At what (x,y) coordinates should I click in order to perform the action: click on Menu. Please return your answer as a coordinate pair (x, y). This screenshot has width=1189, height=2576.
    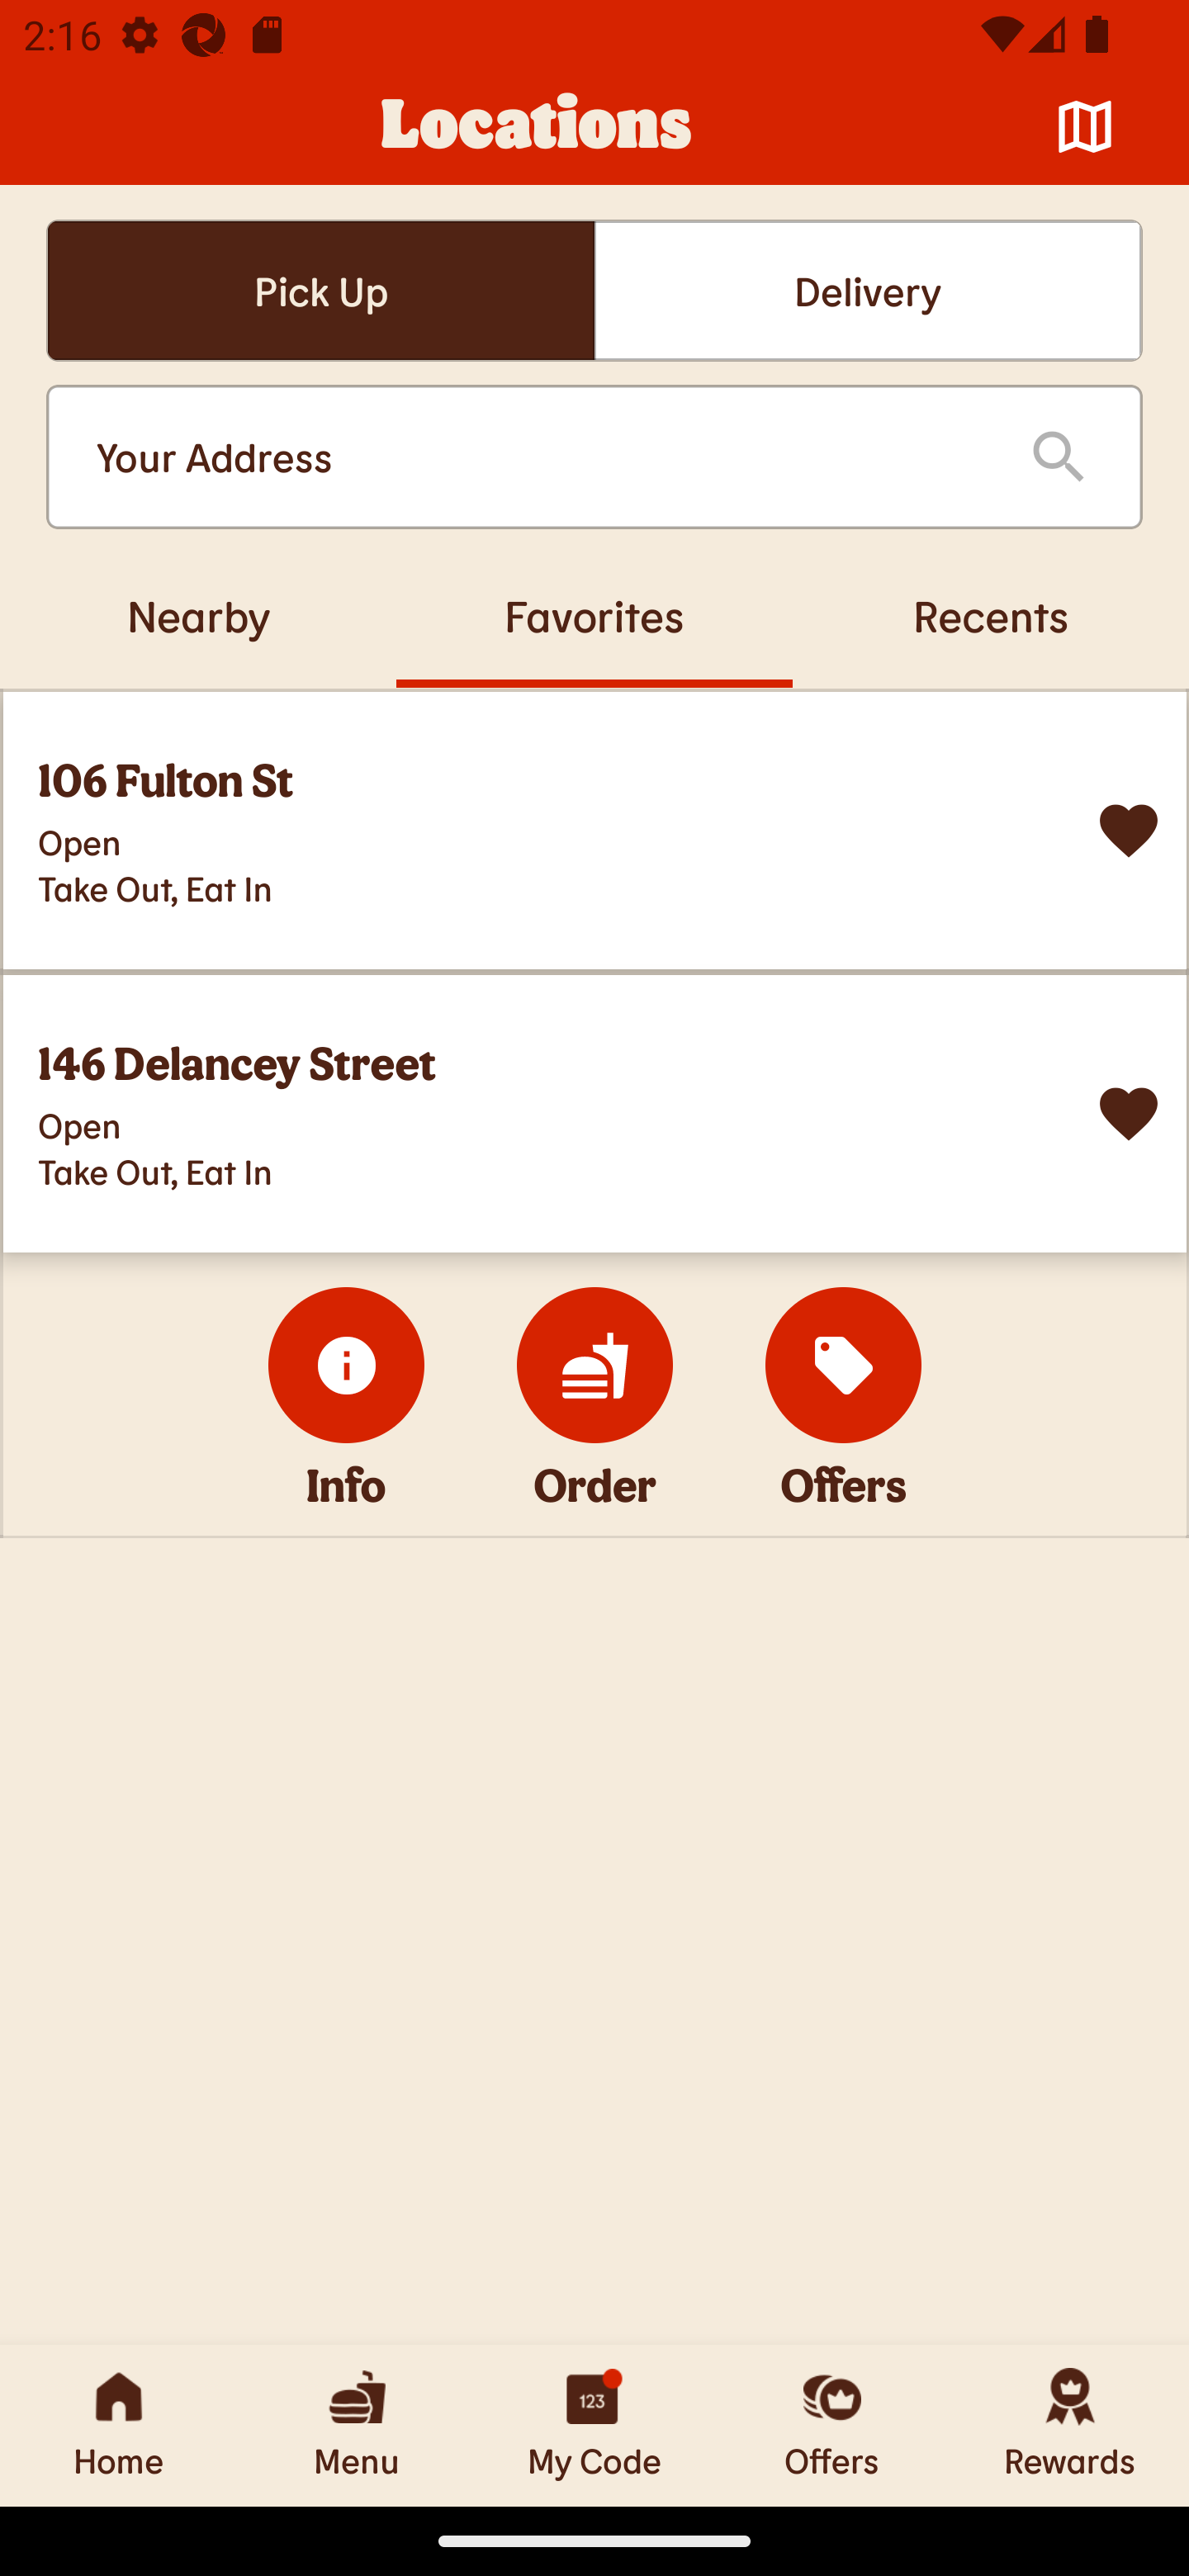
    Looking at the image, I should click on (357, 2425).